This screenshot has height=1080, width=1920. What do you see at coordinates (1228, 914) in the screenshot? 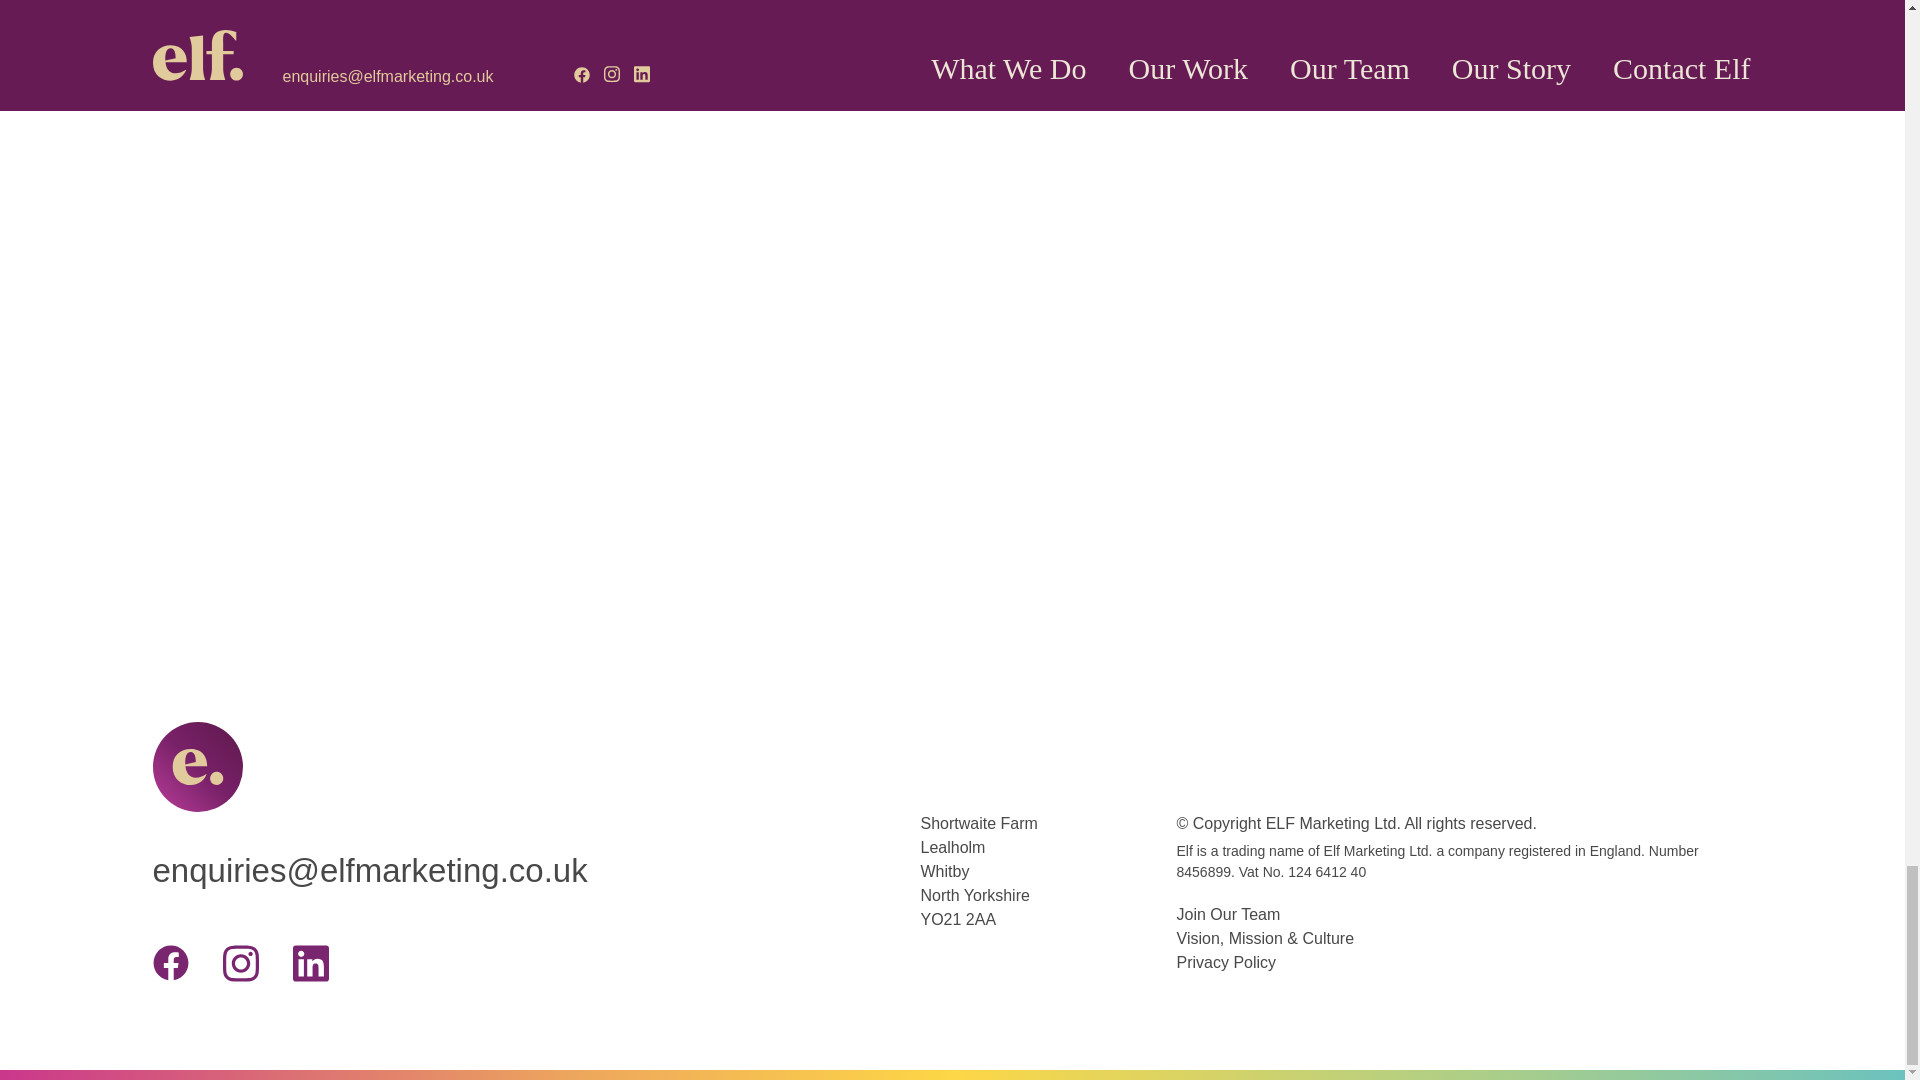
I see `Join Our Team` at bounding box center [1228, 914].